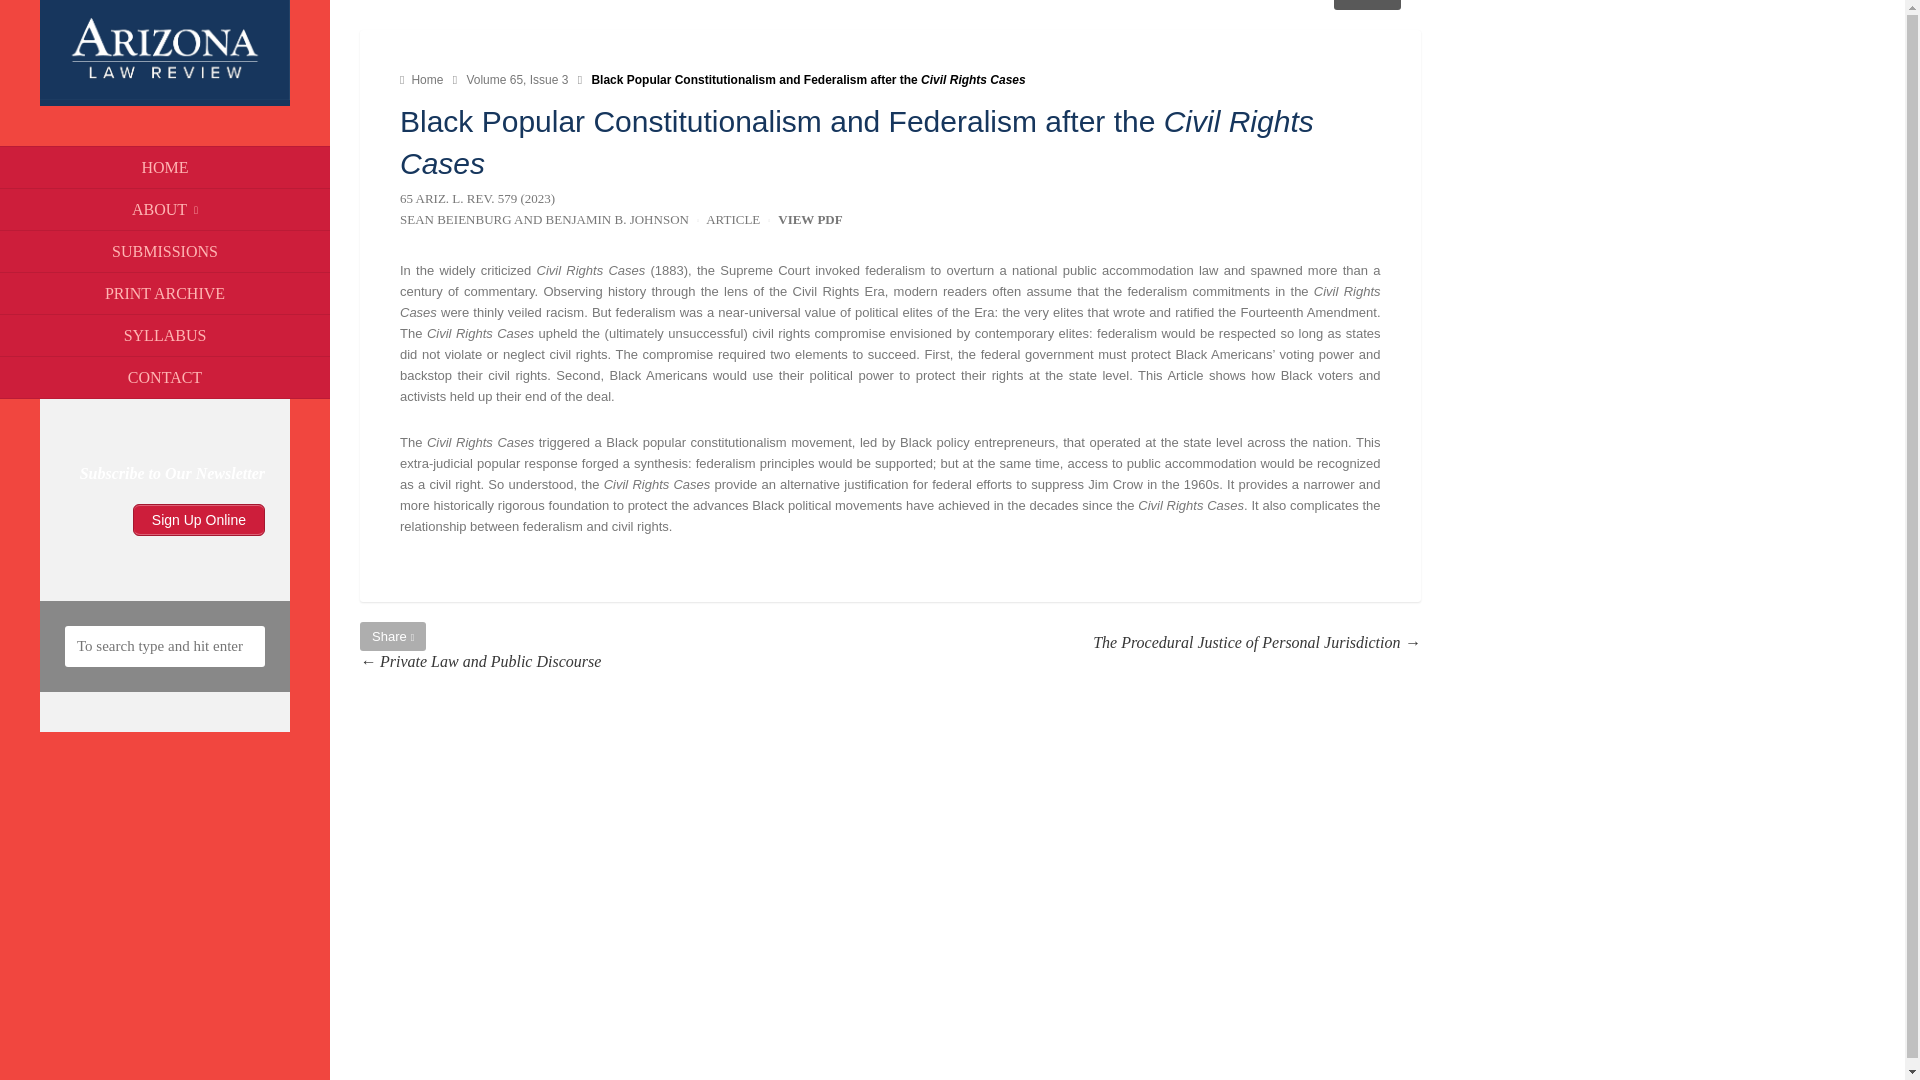  I want to click on Arizona Law Review, so click(423, 80).